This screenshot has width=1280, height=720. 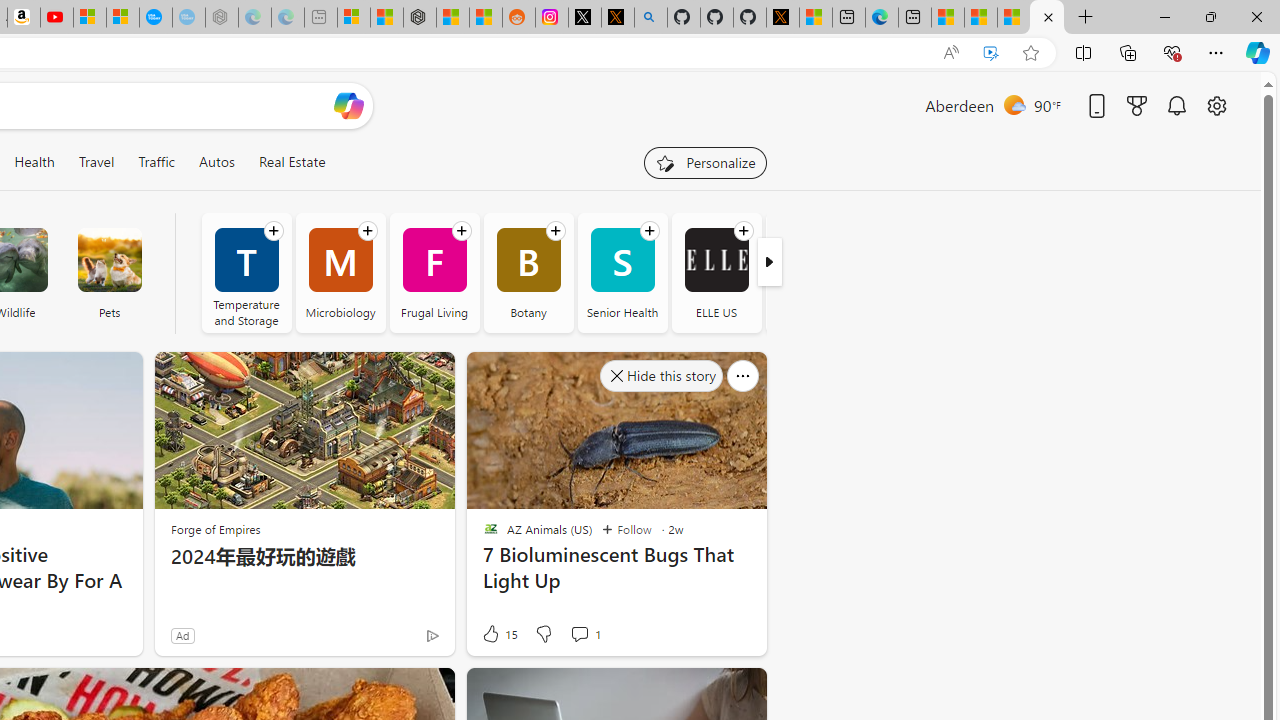 I want to click on Microsoft rewards, so click(x=1137, y=105).